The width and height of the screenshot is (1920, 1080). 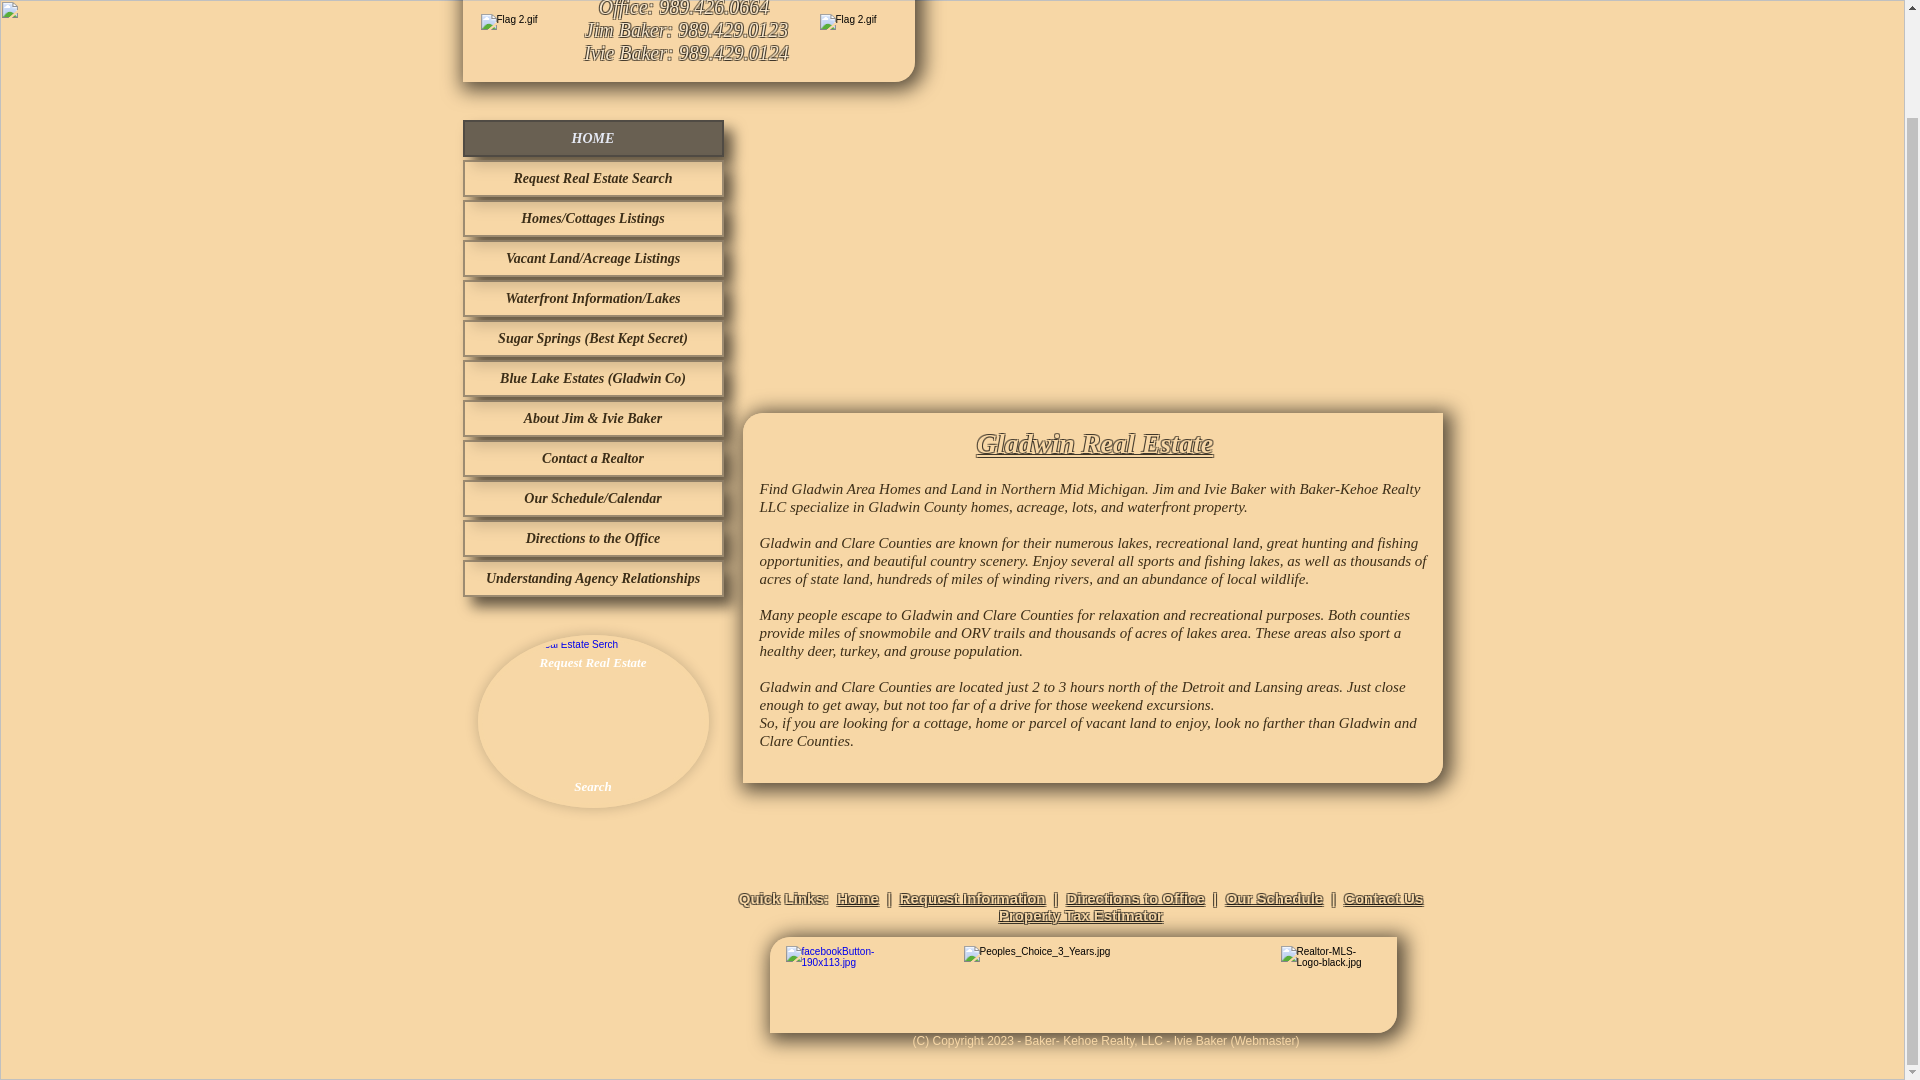 What do you see at coordinates (592, 578) in the screenshot?
I see `Understanding Agency Relationships` at bounding box center [592, 578].